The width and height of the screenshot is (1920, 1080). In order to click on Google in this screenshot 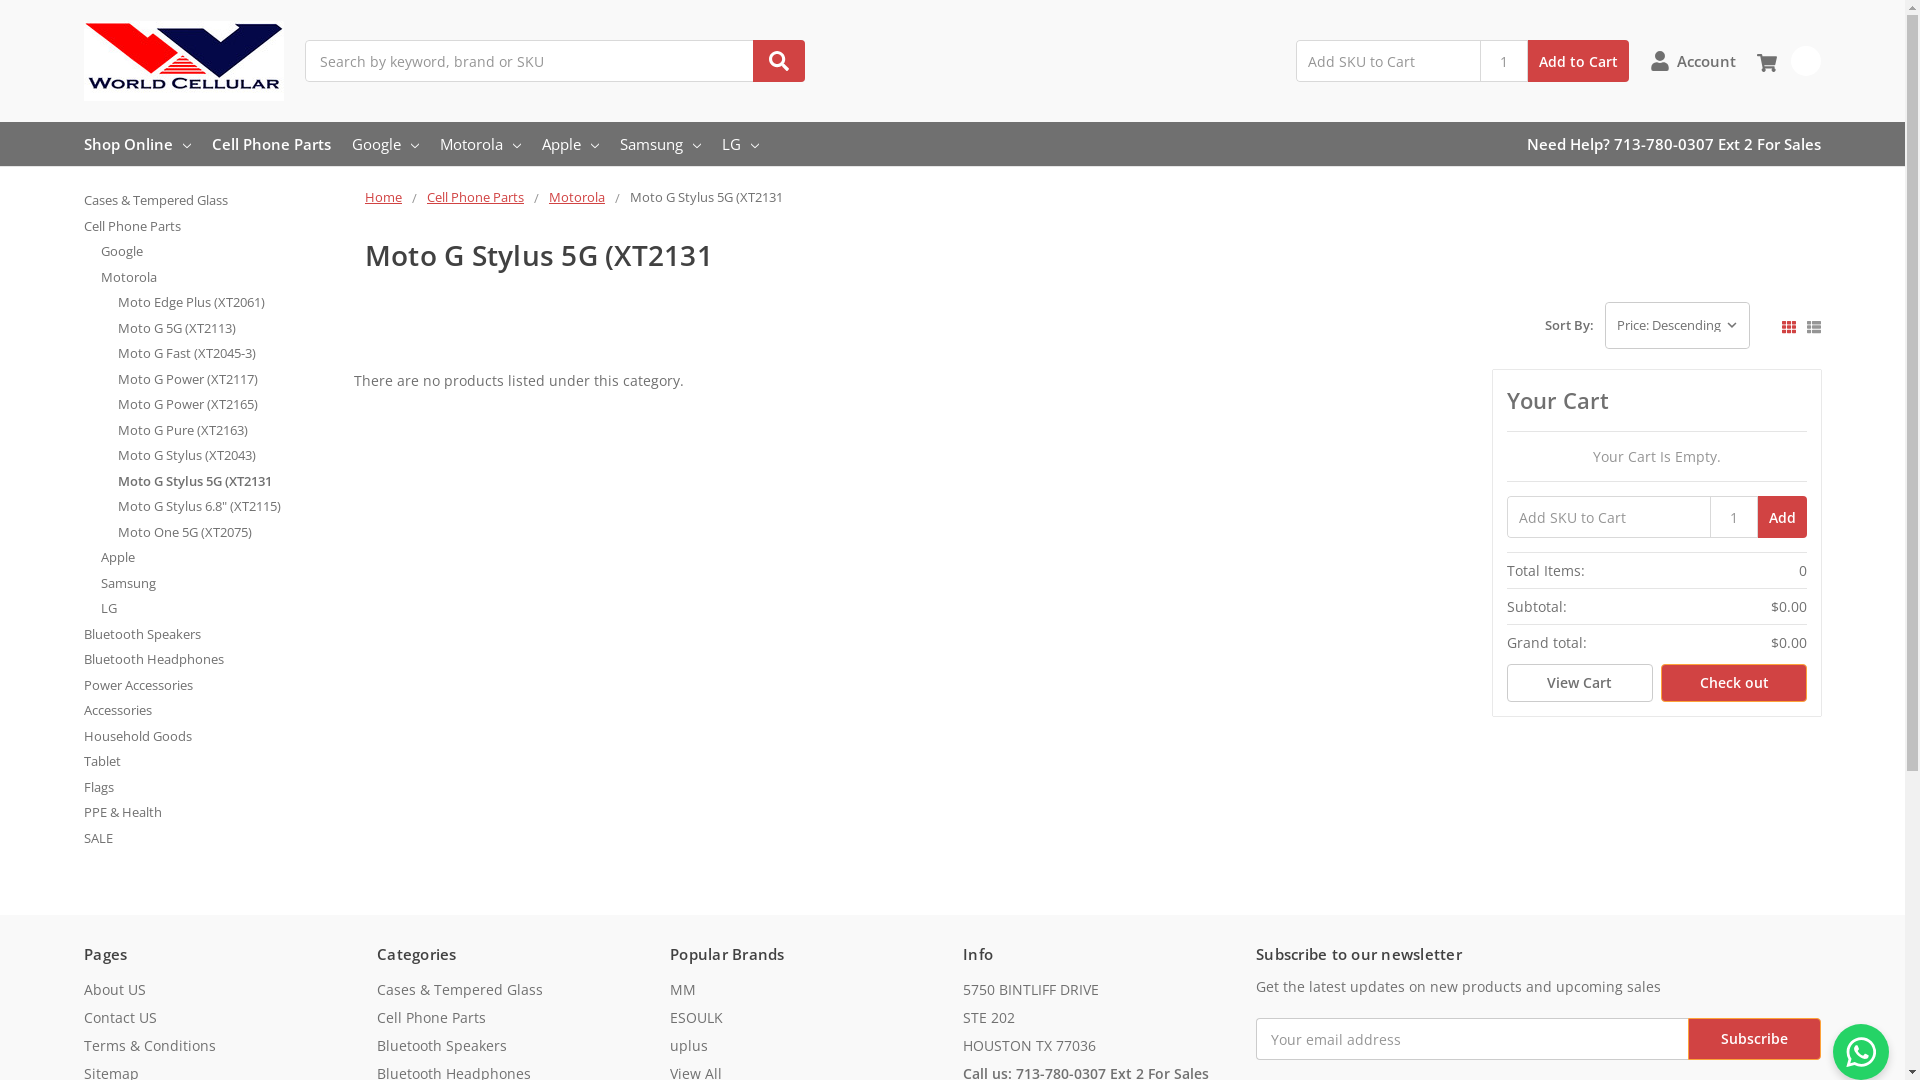, I will do `click(222, 252)`.